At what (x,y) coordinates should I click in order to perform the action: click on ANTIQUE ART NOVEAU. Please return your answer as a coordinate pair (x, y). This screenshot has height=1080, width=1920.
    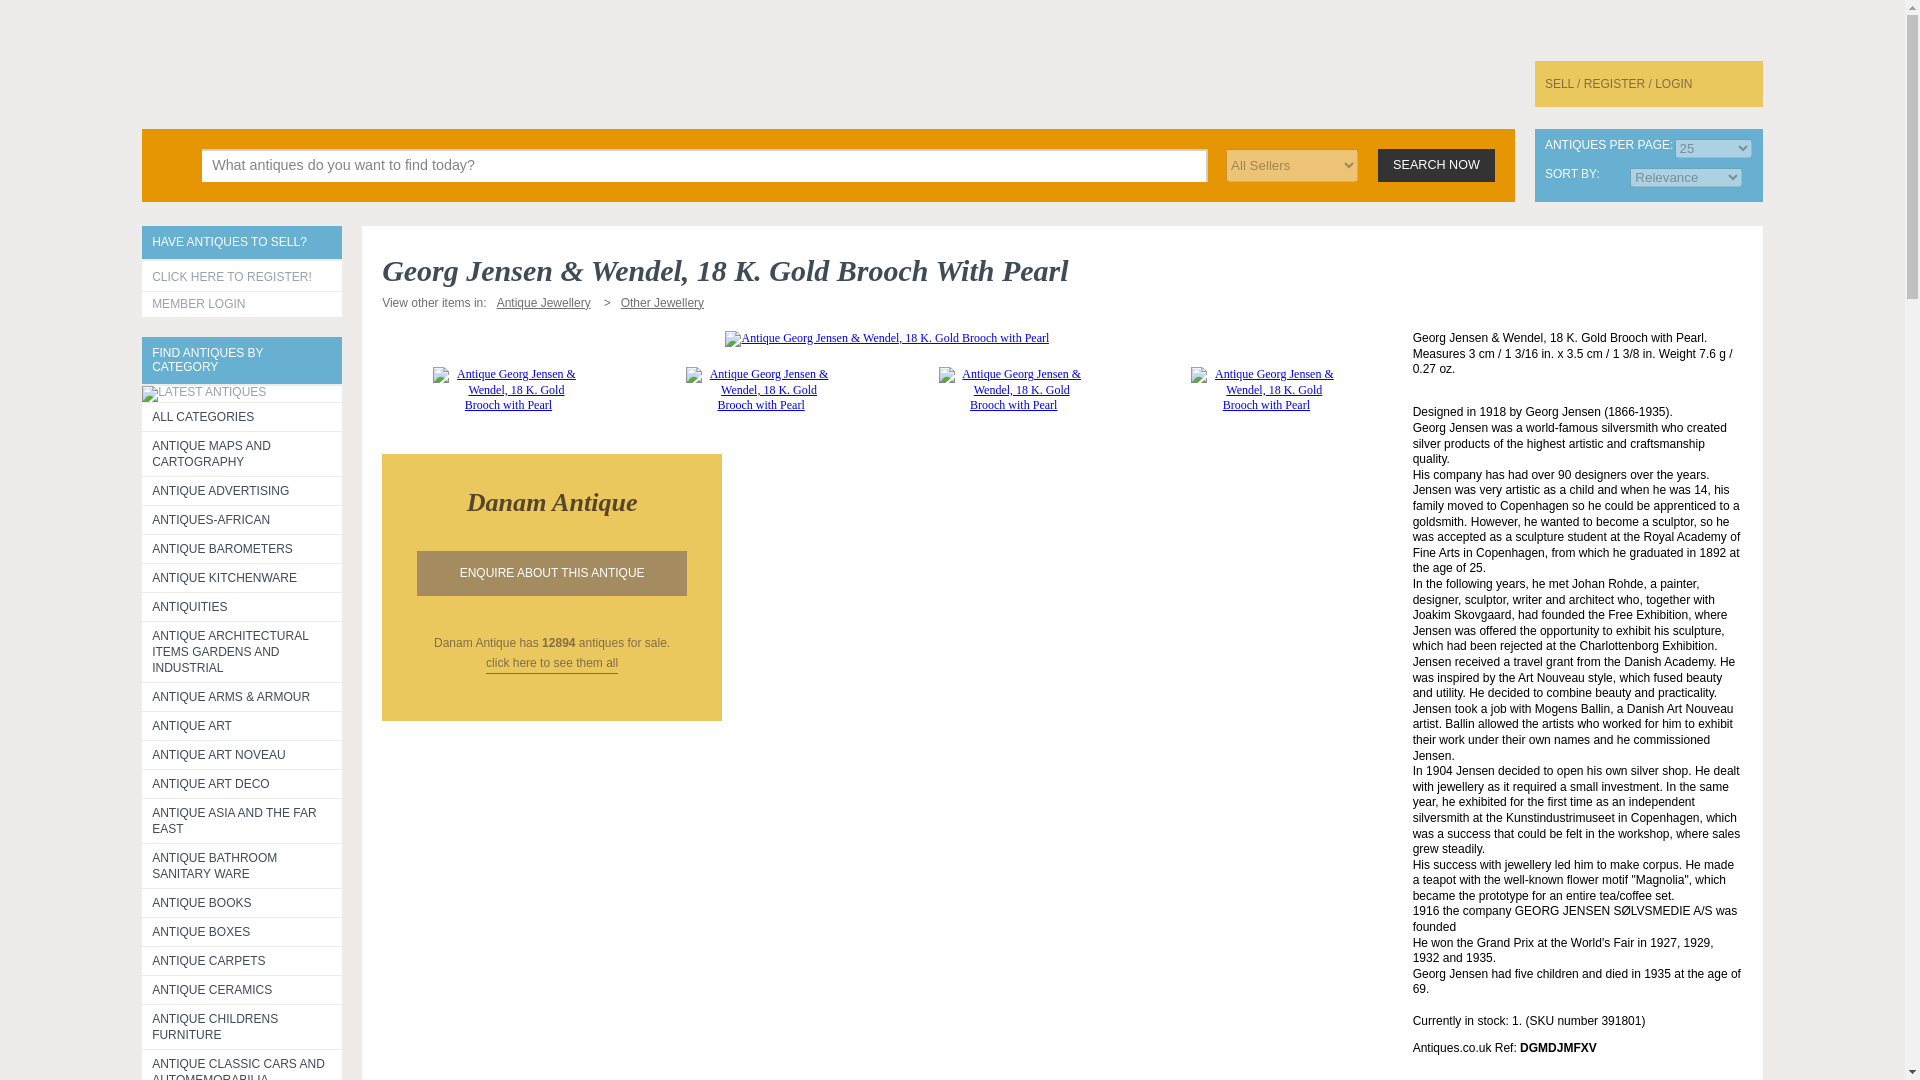
    Looking at the image, I should click on (242, 754).